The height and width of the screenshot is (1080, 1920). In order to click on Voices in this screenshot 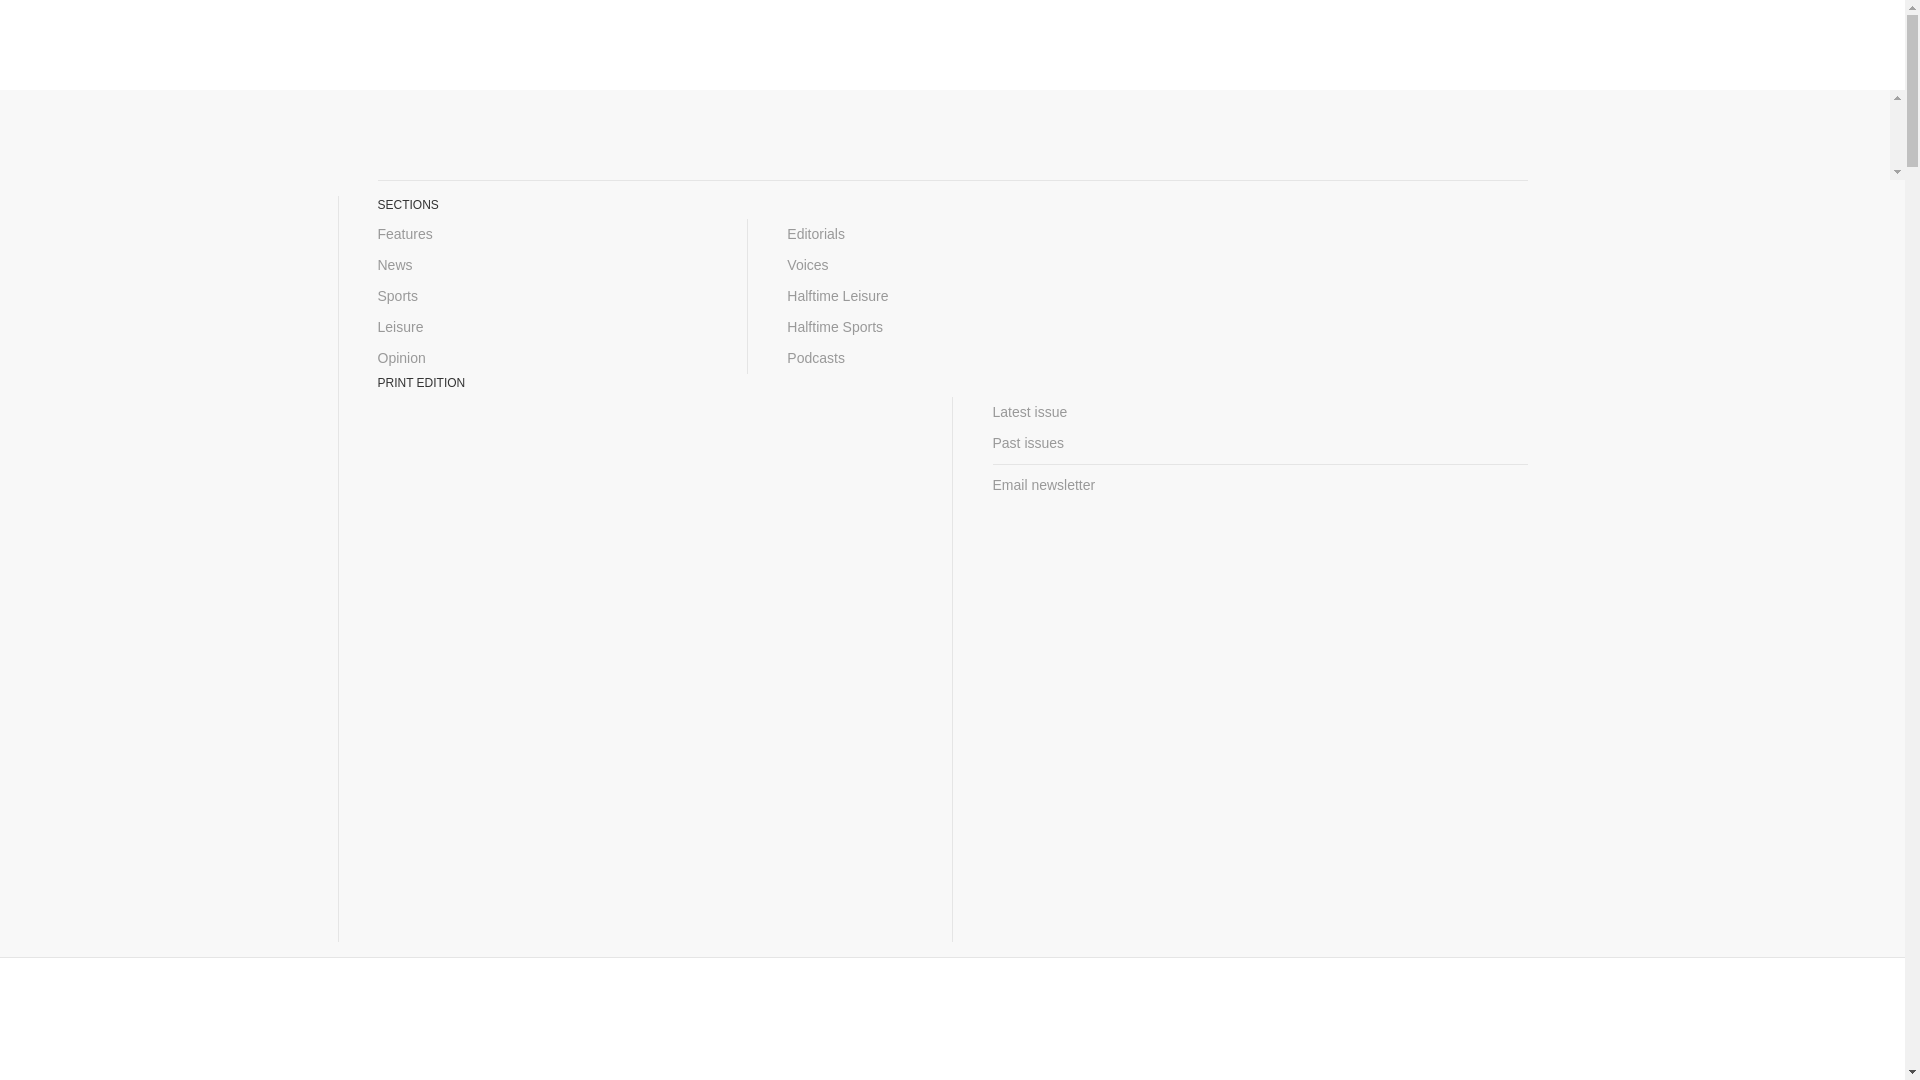, I will do `click(952, 264)`.